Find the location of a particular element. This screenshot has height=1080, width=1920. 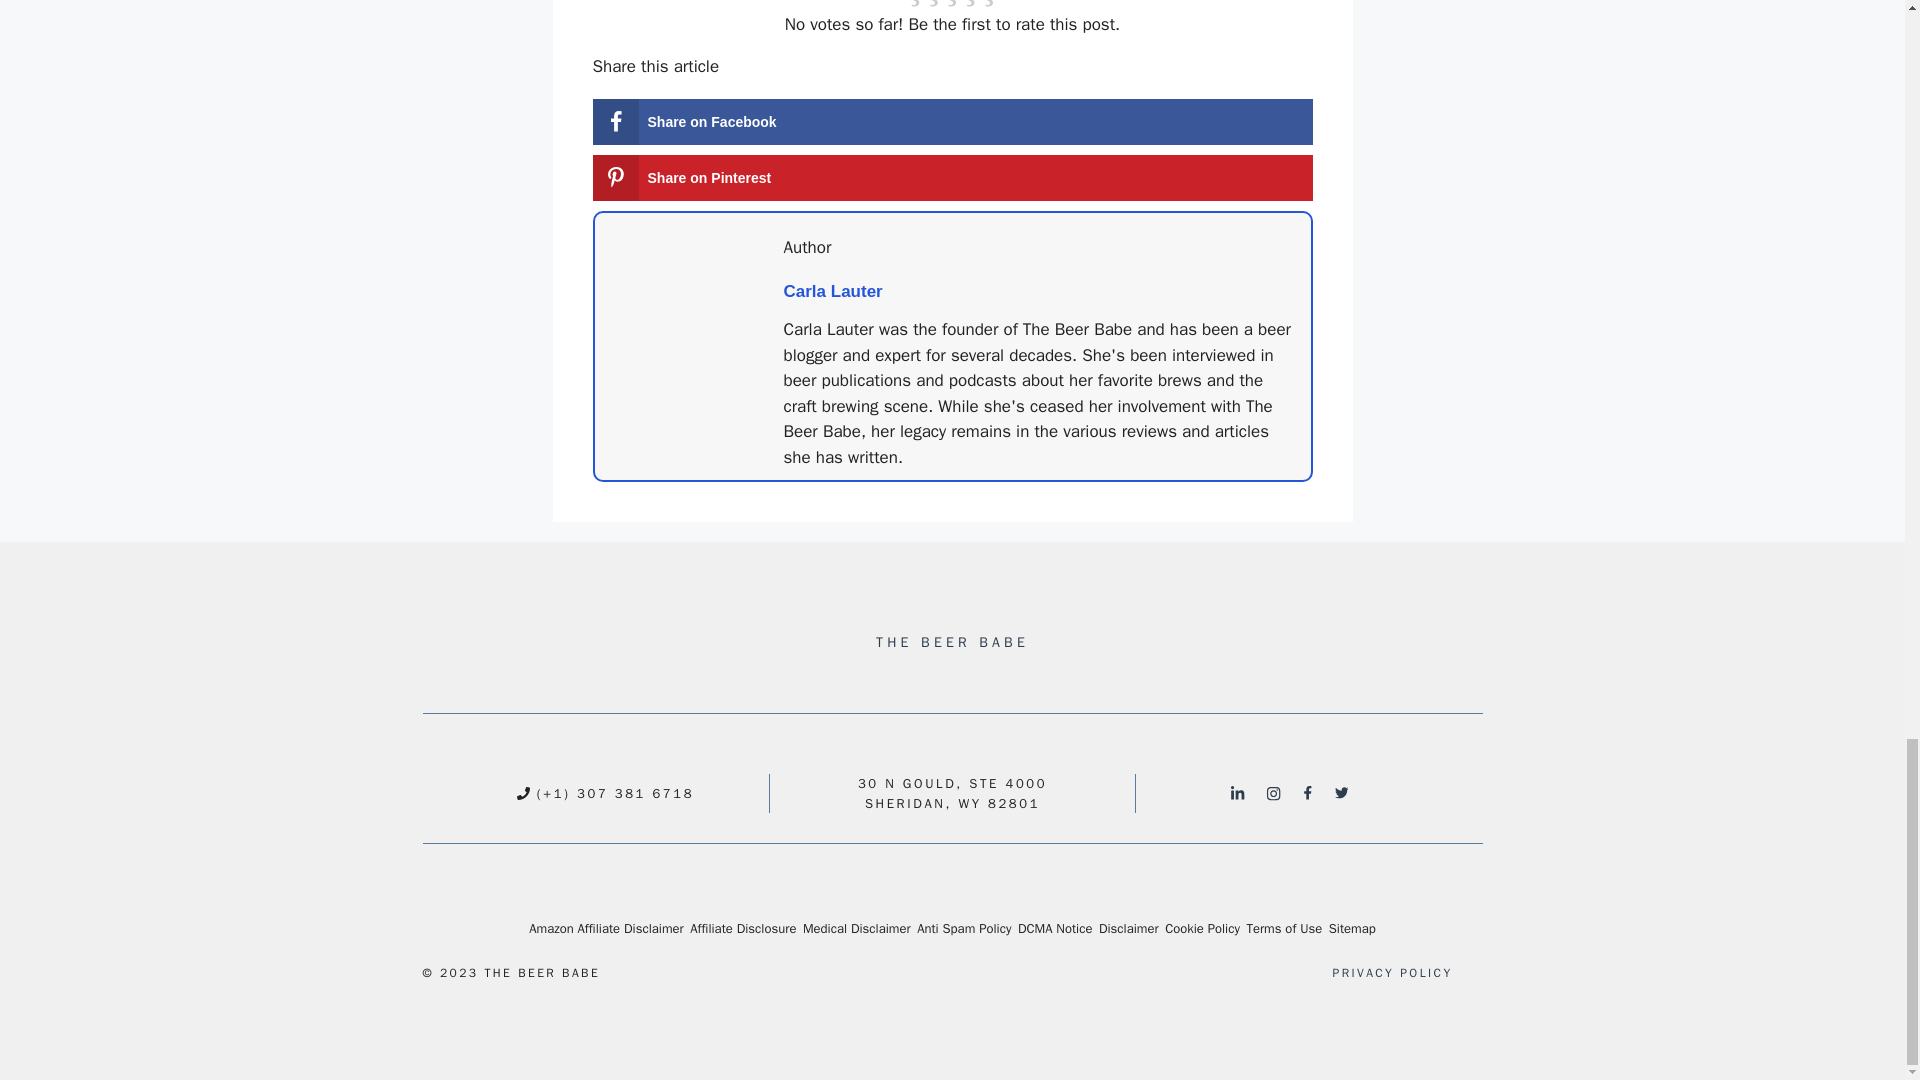

Disclaimer is located at coordinates (1128, 928).